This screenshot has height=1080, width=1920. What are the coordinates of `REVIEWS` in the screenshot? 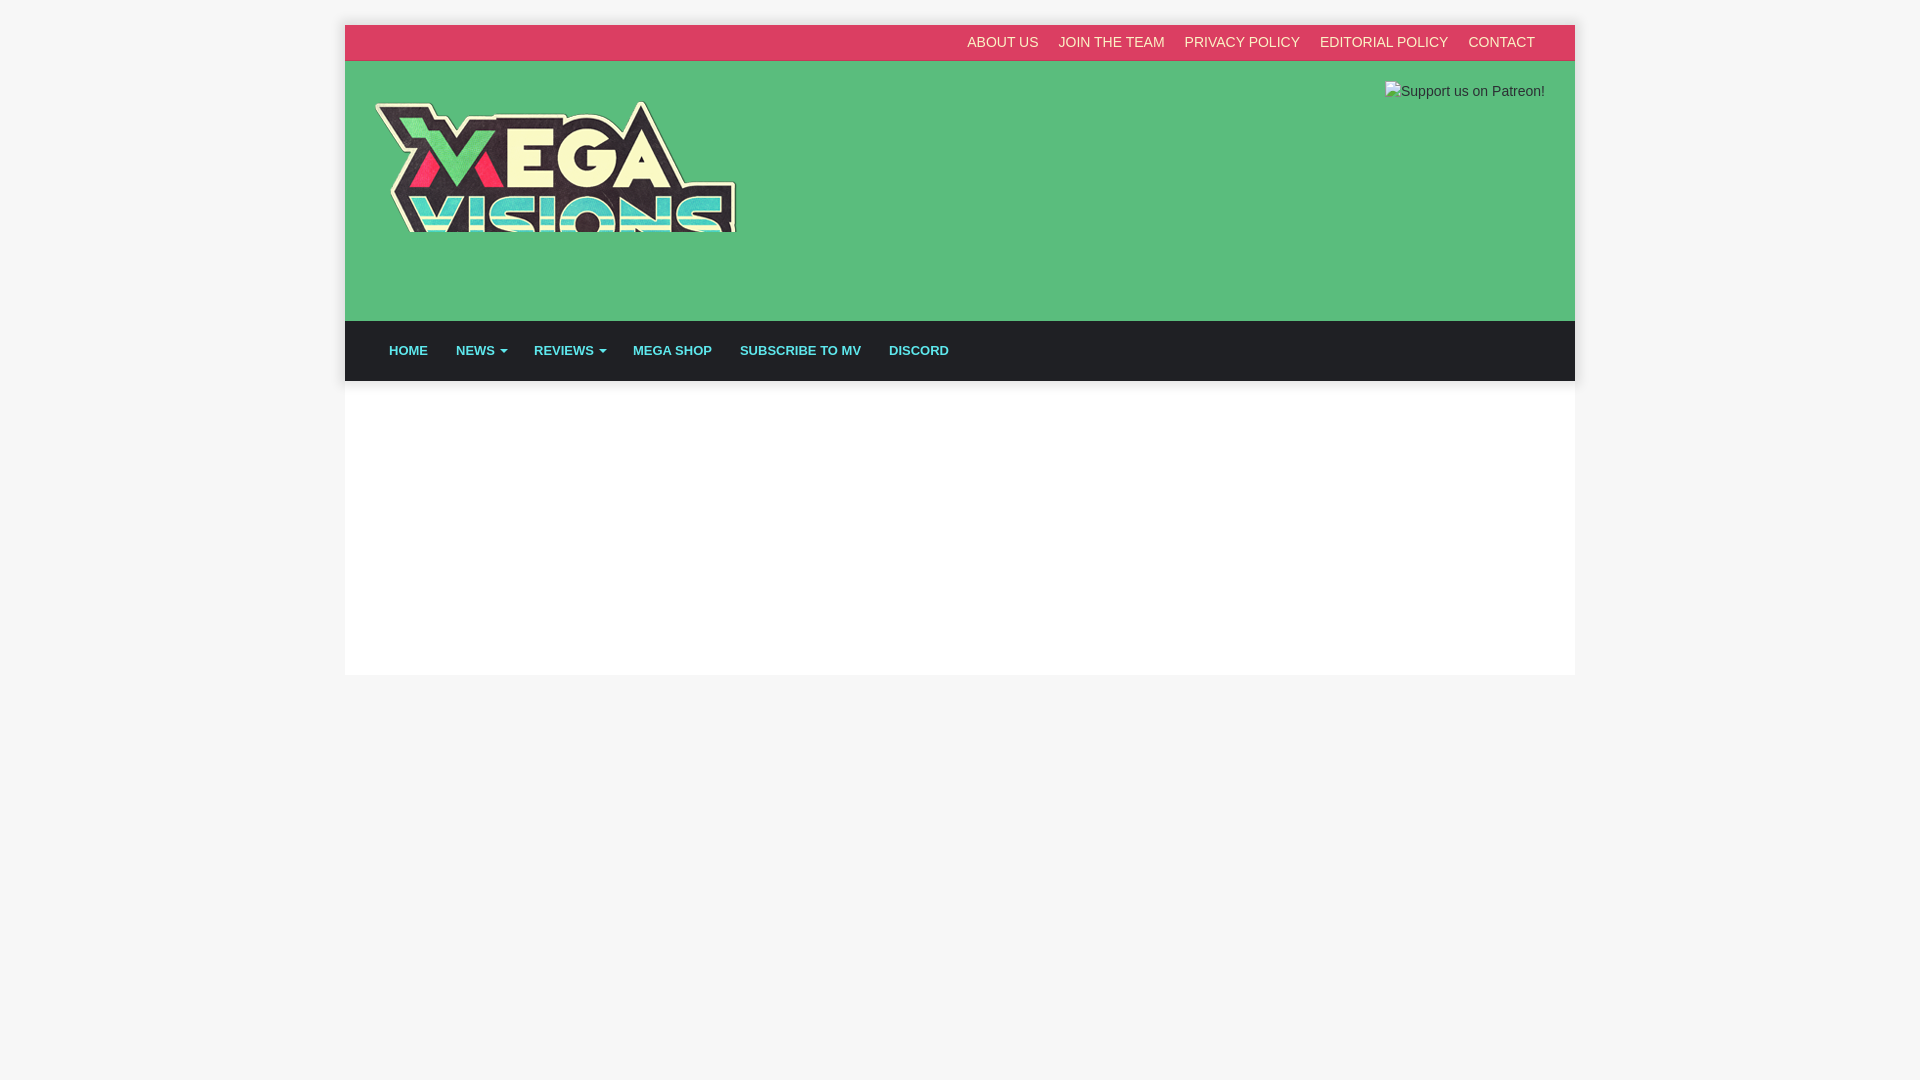 It's located at (569, 350).